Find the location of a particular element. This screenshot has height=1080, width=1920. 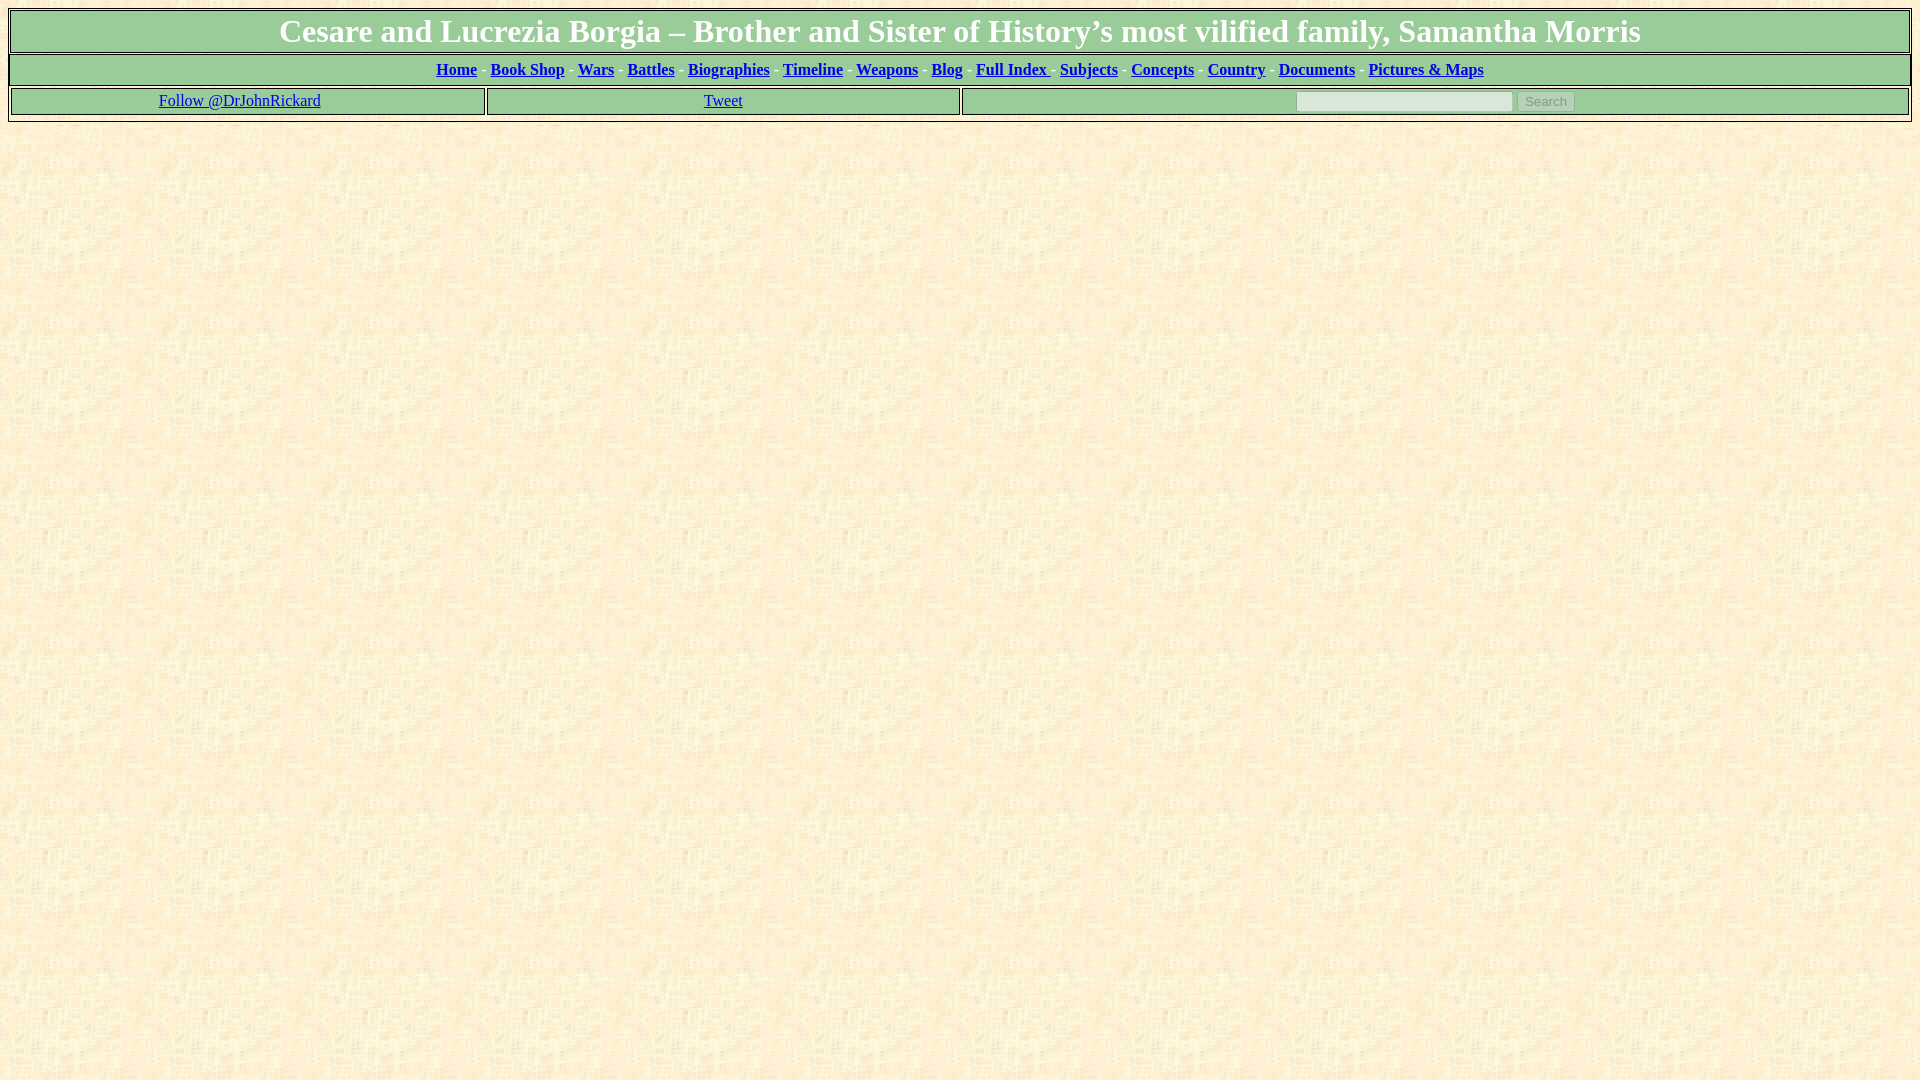

Weapons is located at coordinates (886, 68).